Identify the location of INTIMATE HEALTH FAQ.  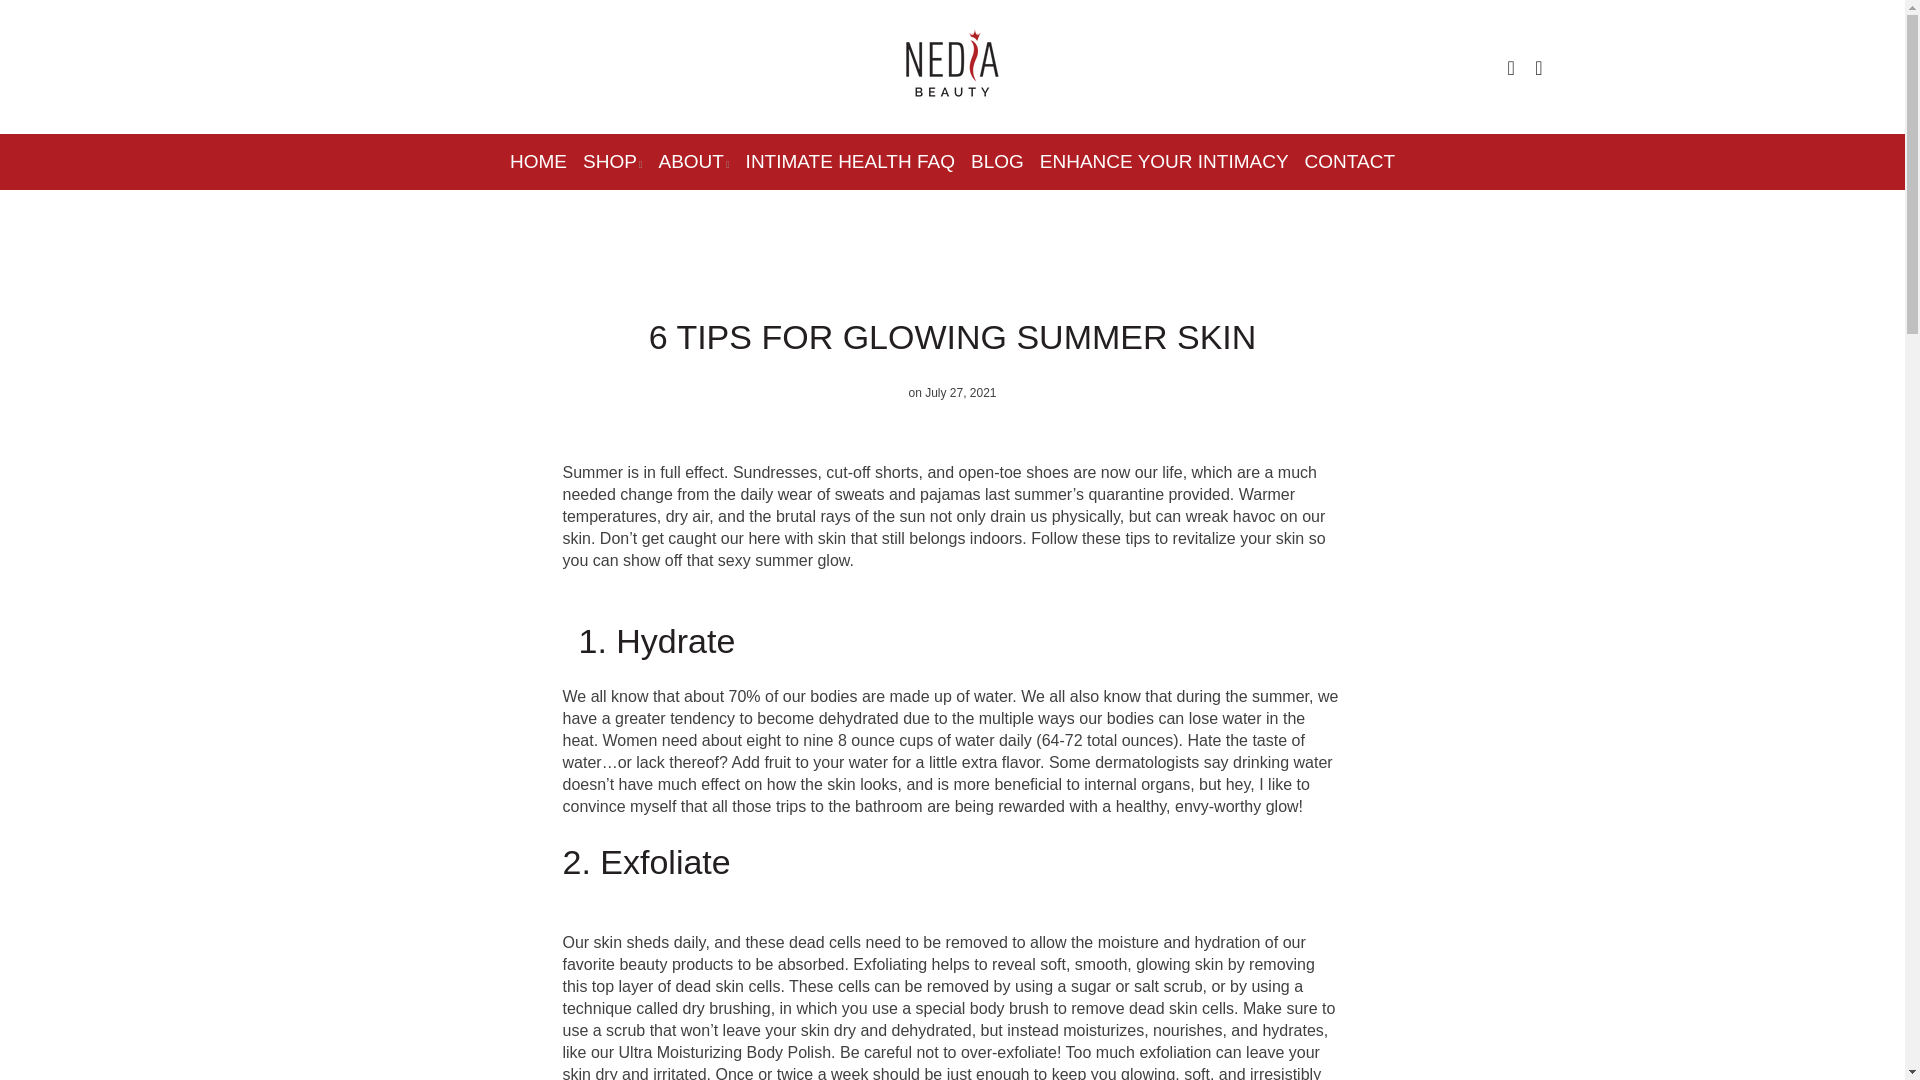
(850, 162).